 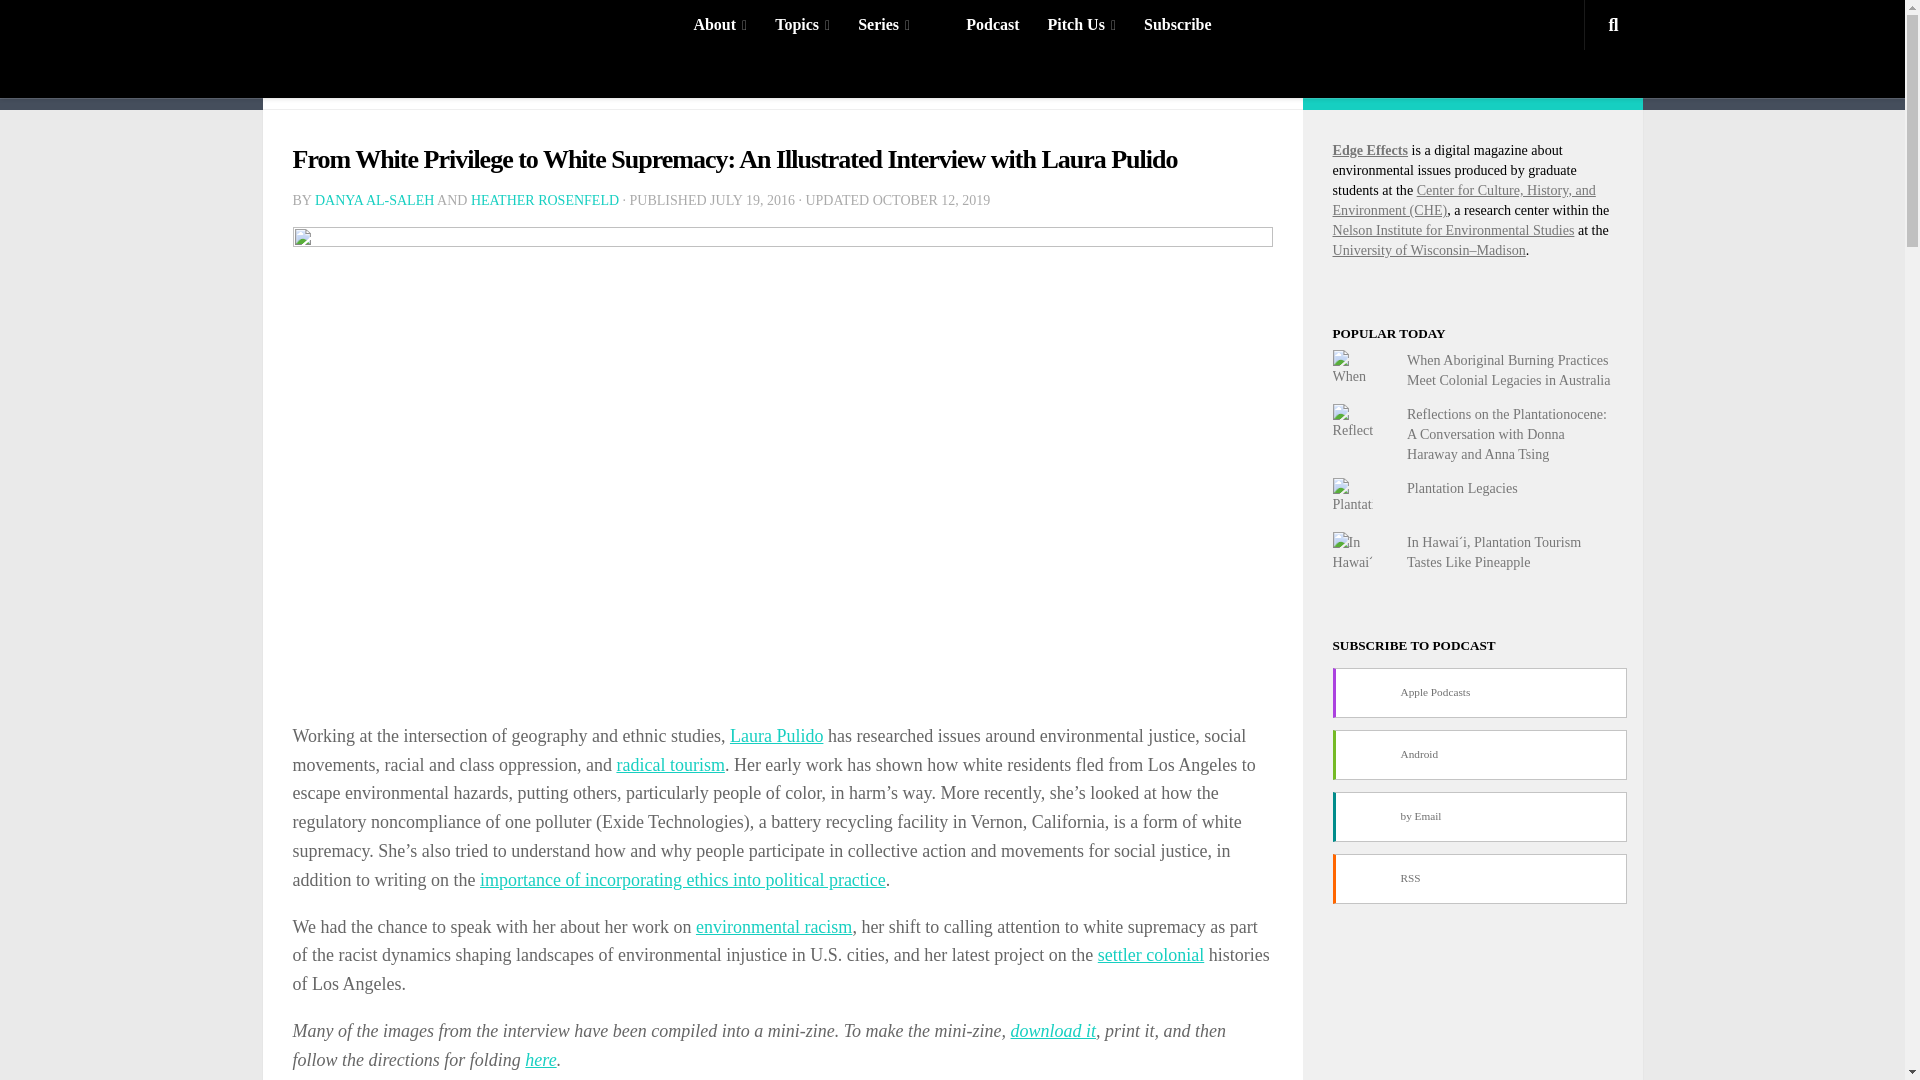 I want to click on Series, so click(x=884, y=24).